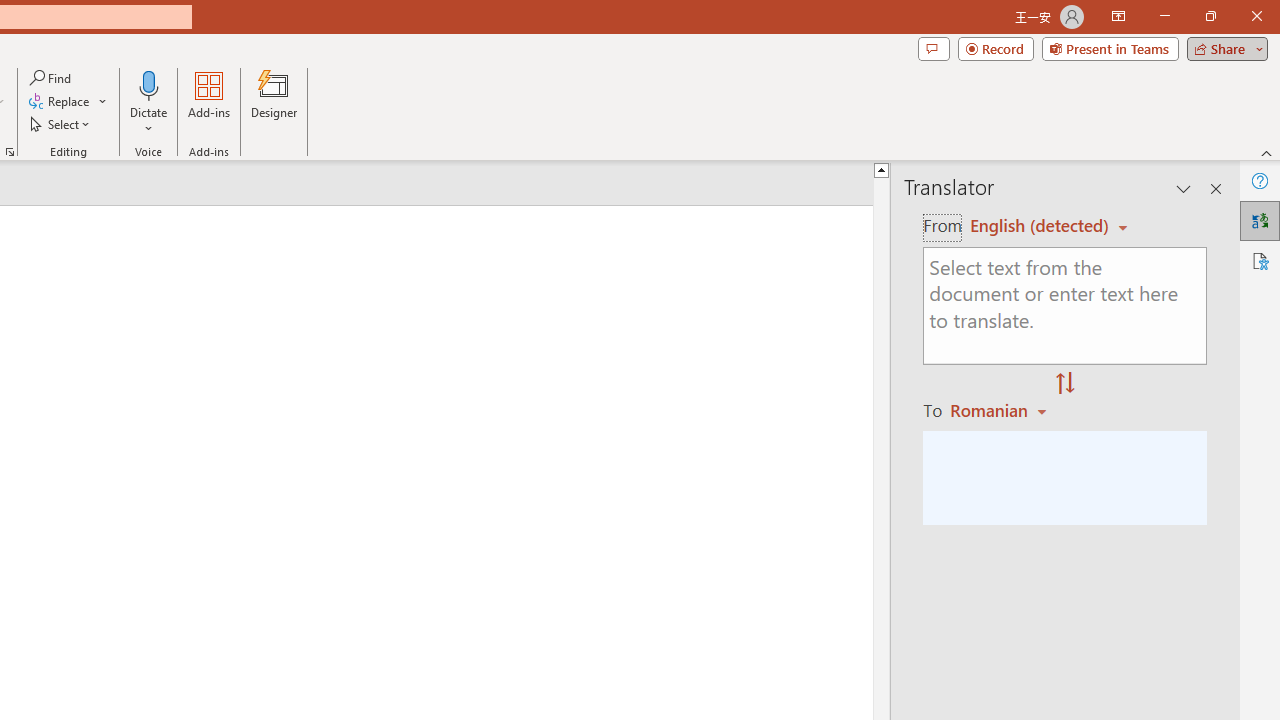 This screenshot has width=1280, height=720. I want to click on Czech (detected), so click(1040, 226).